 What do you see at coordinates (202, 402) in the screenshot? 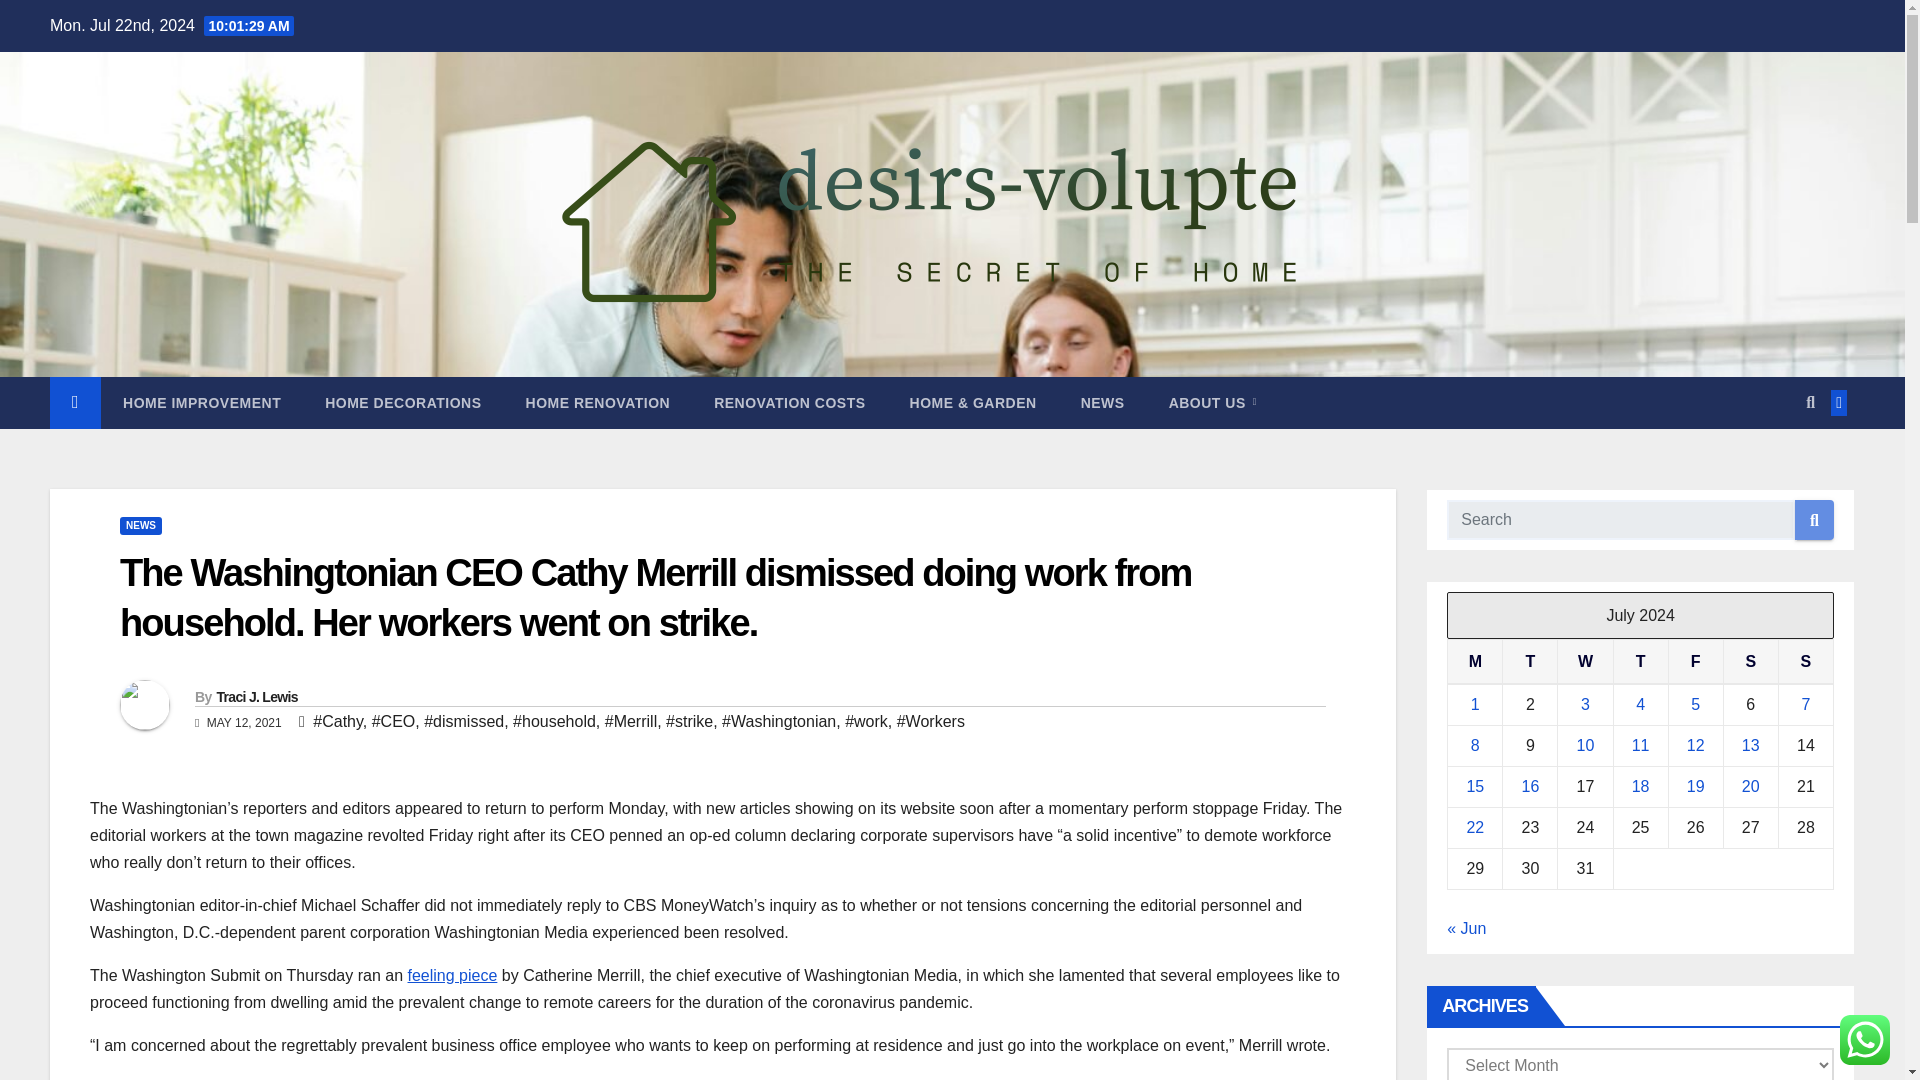
I see `Home Improvement` at bounding box center [202, 402].